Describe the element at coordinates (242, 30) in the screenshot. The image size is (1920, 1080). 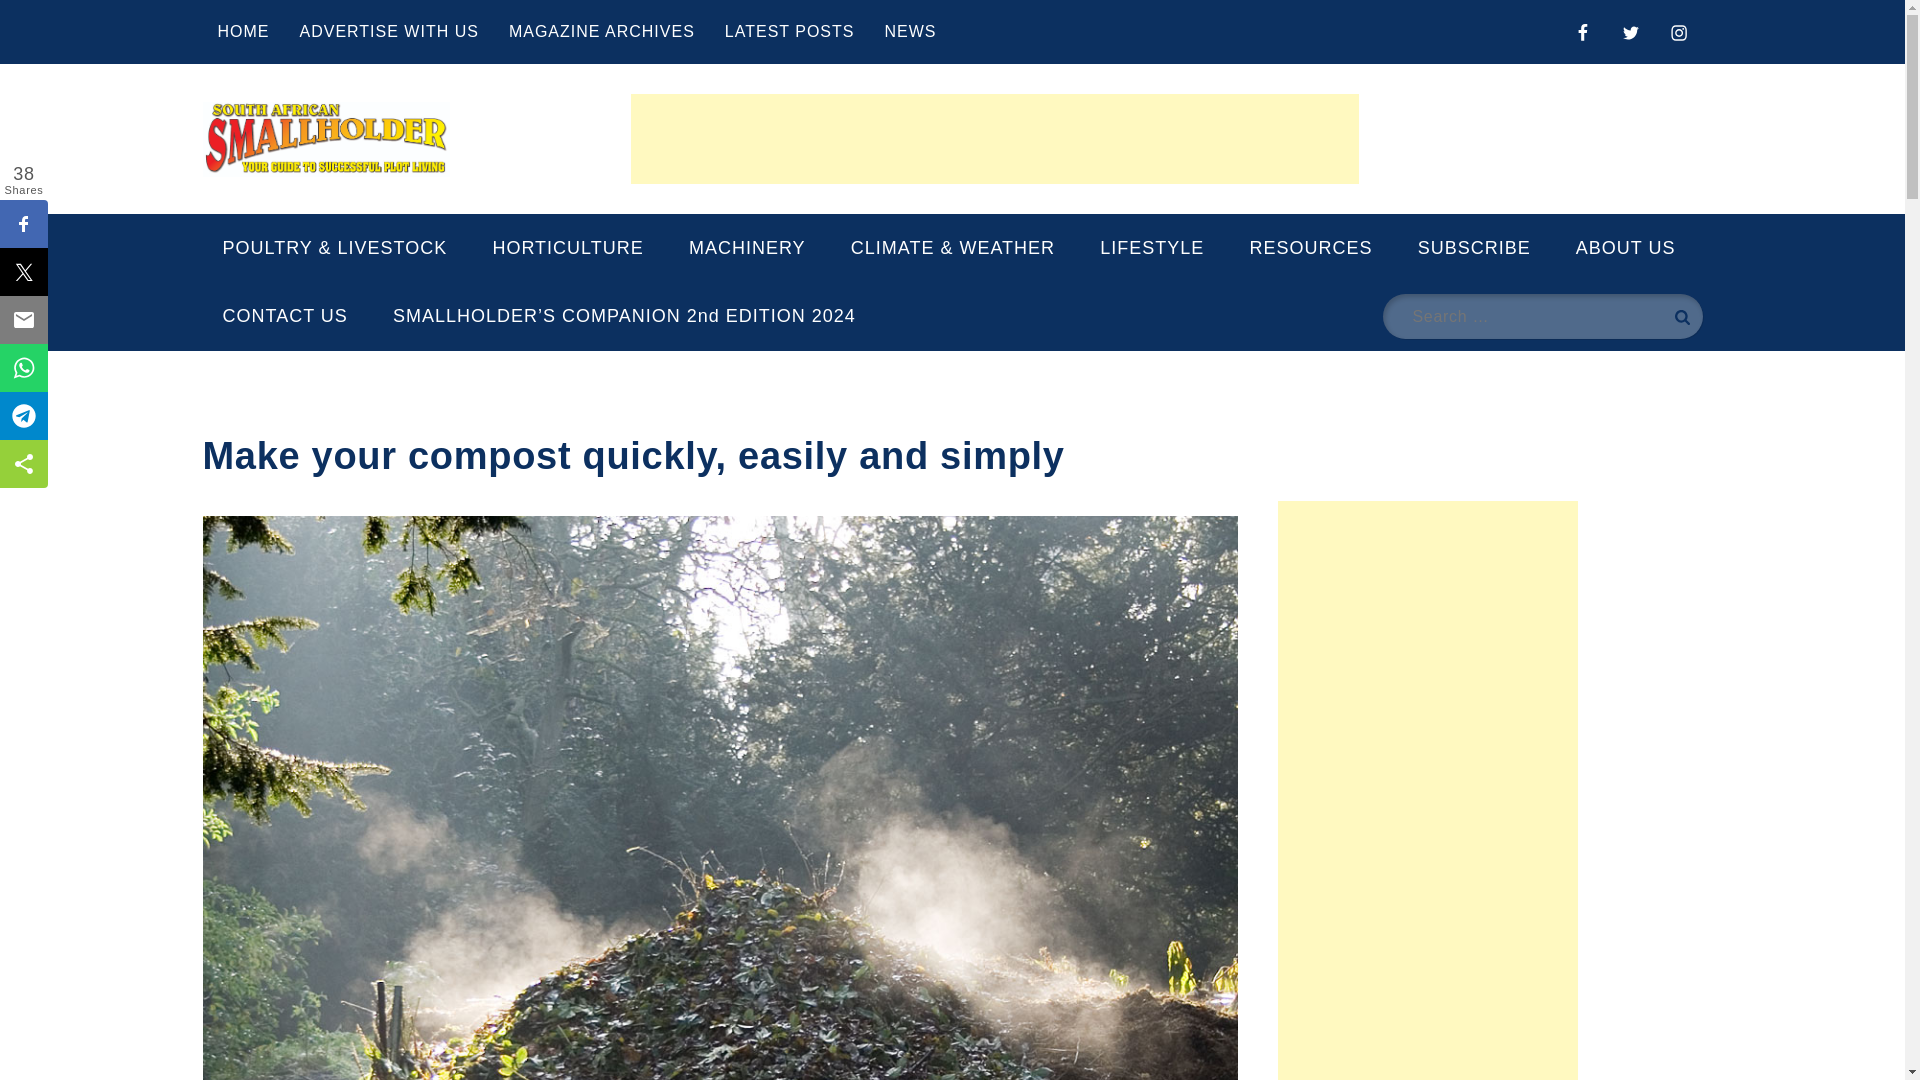
I see `HOME` at that location.